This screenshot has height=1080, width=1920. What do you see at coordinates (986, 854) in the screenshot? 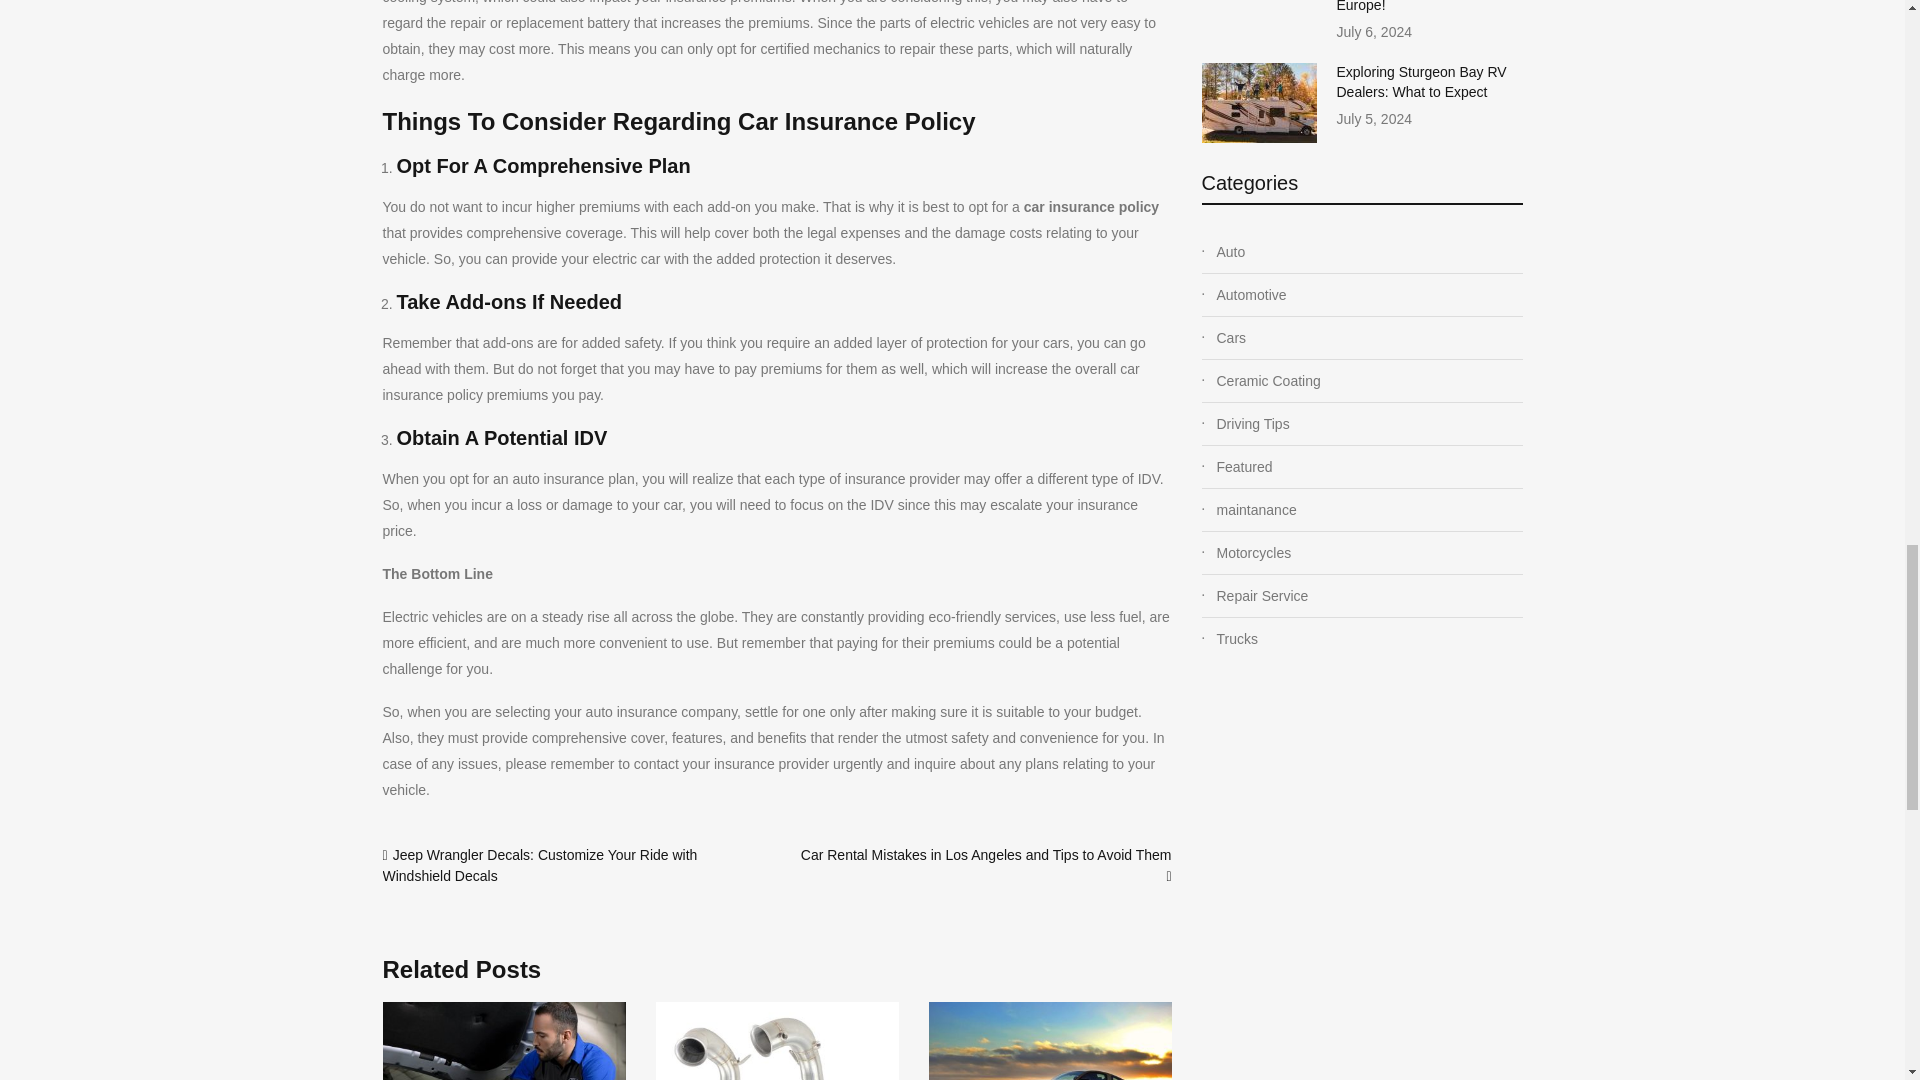
I see `Car Rental Mistakes in Los Angeles and Tips to Avoid Them` at bounding box center [986, 854].